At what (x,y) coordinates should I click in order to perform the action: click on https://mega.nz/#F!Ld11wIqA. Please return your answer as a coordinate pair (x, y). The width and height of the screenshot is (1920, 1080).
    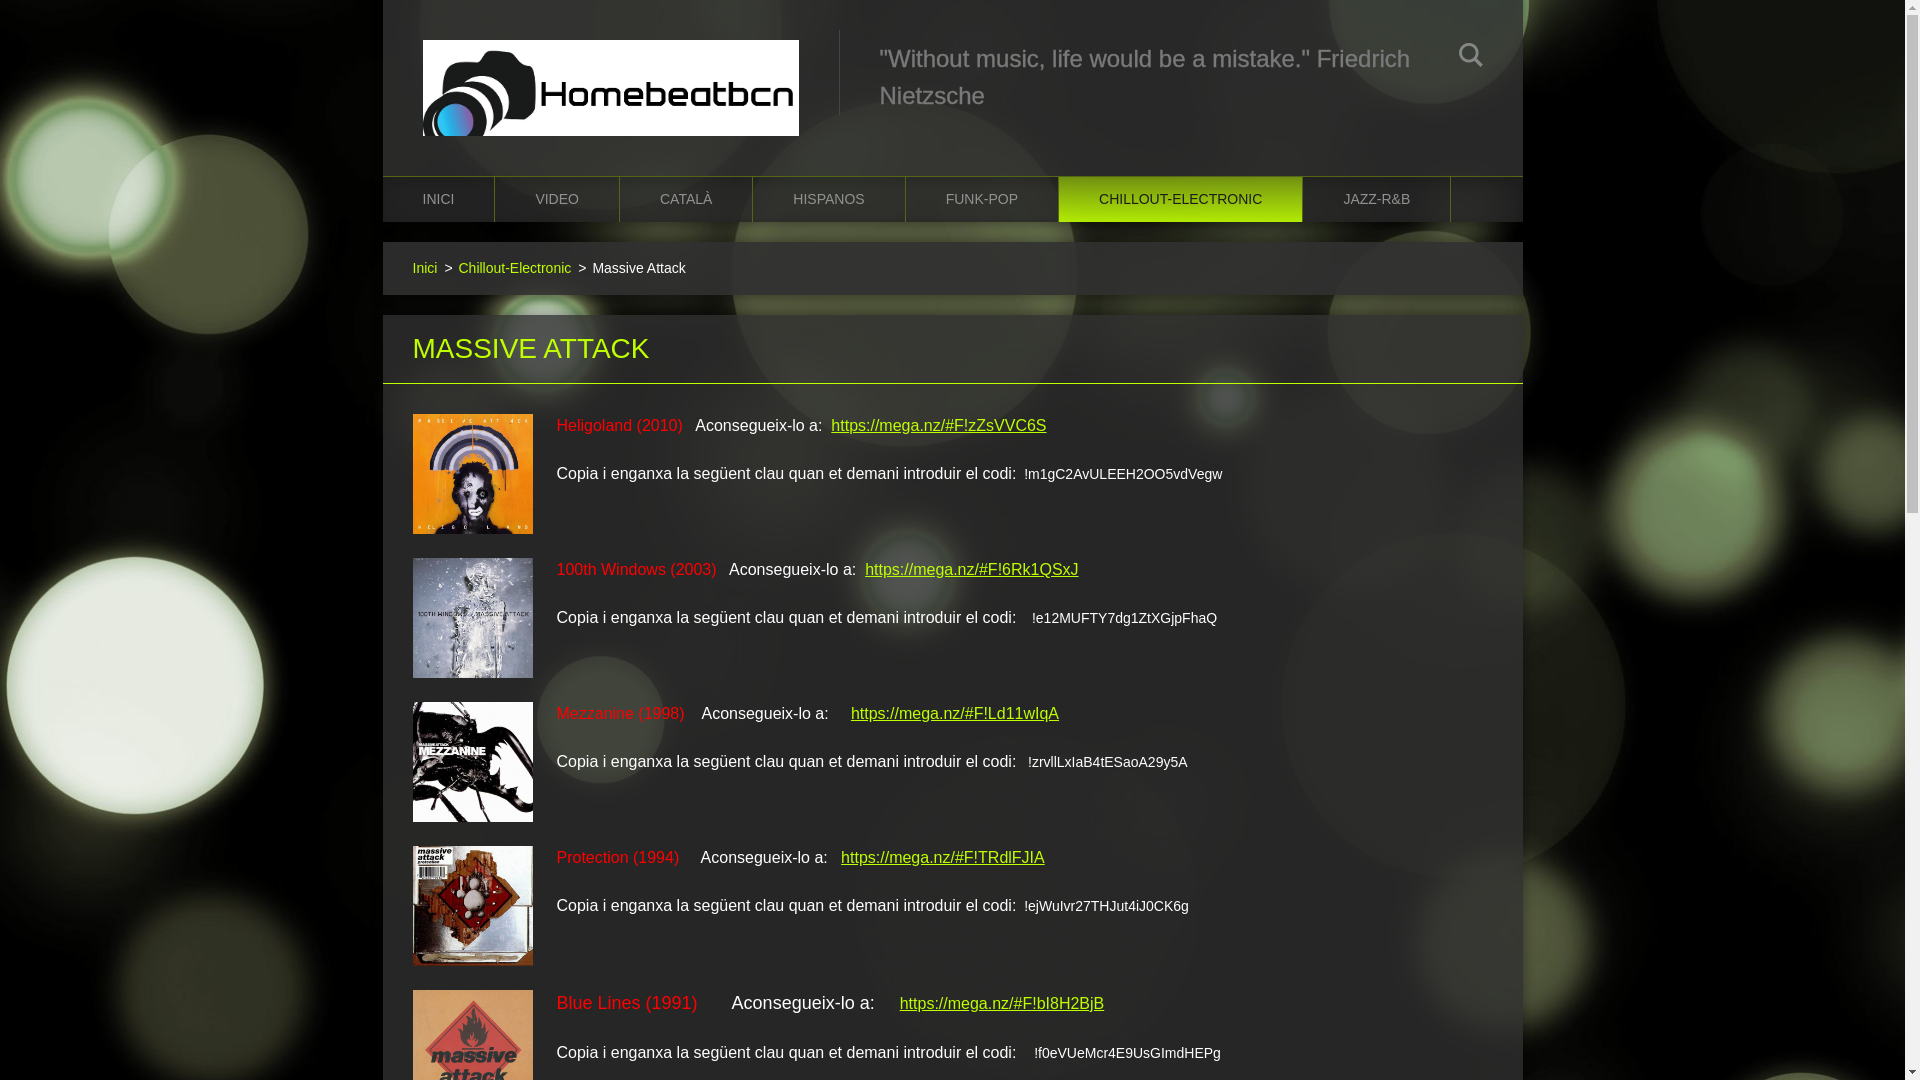
    Looking at the image, I should click on (955, 714).